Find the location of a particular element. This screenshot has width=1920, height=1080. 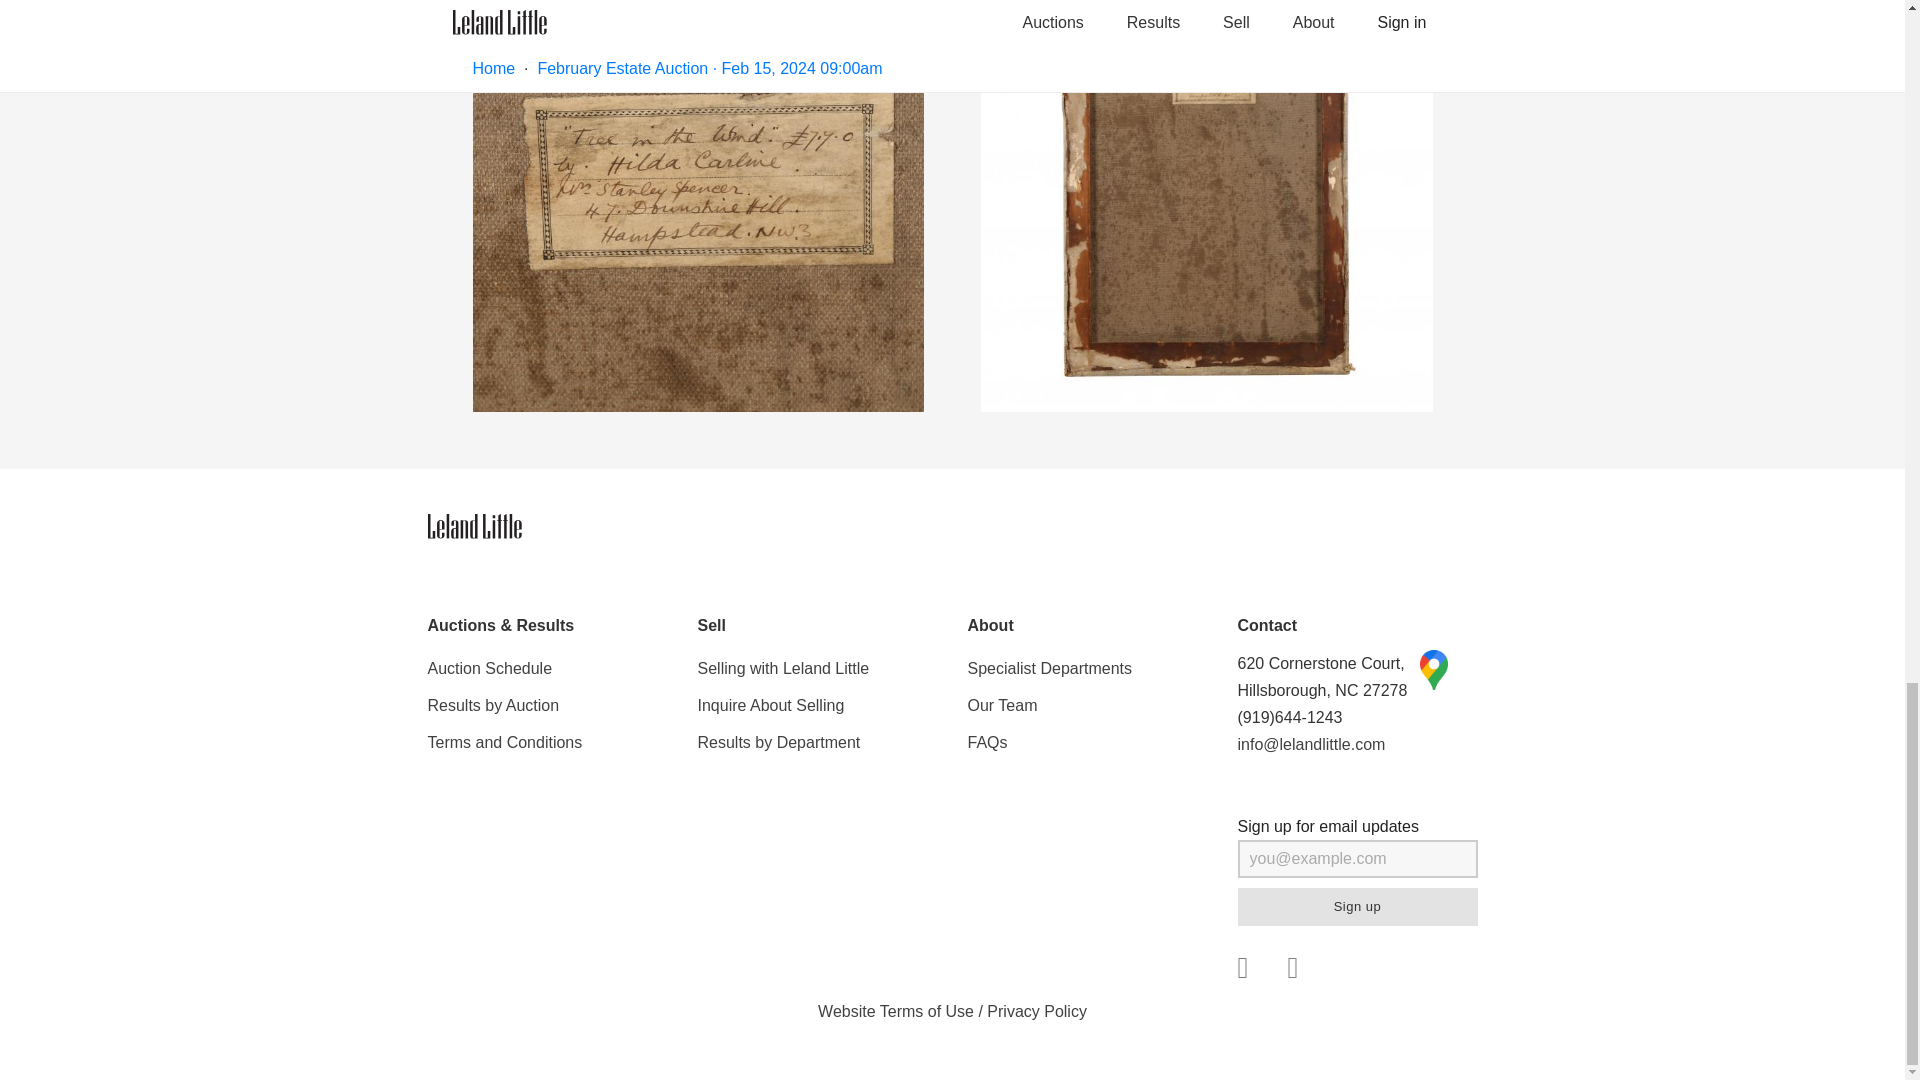

Terms and Conditions is located at coordinates (548, 742).